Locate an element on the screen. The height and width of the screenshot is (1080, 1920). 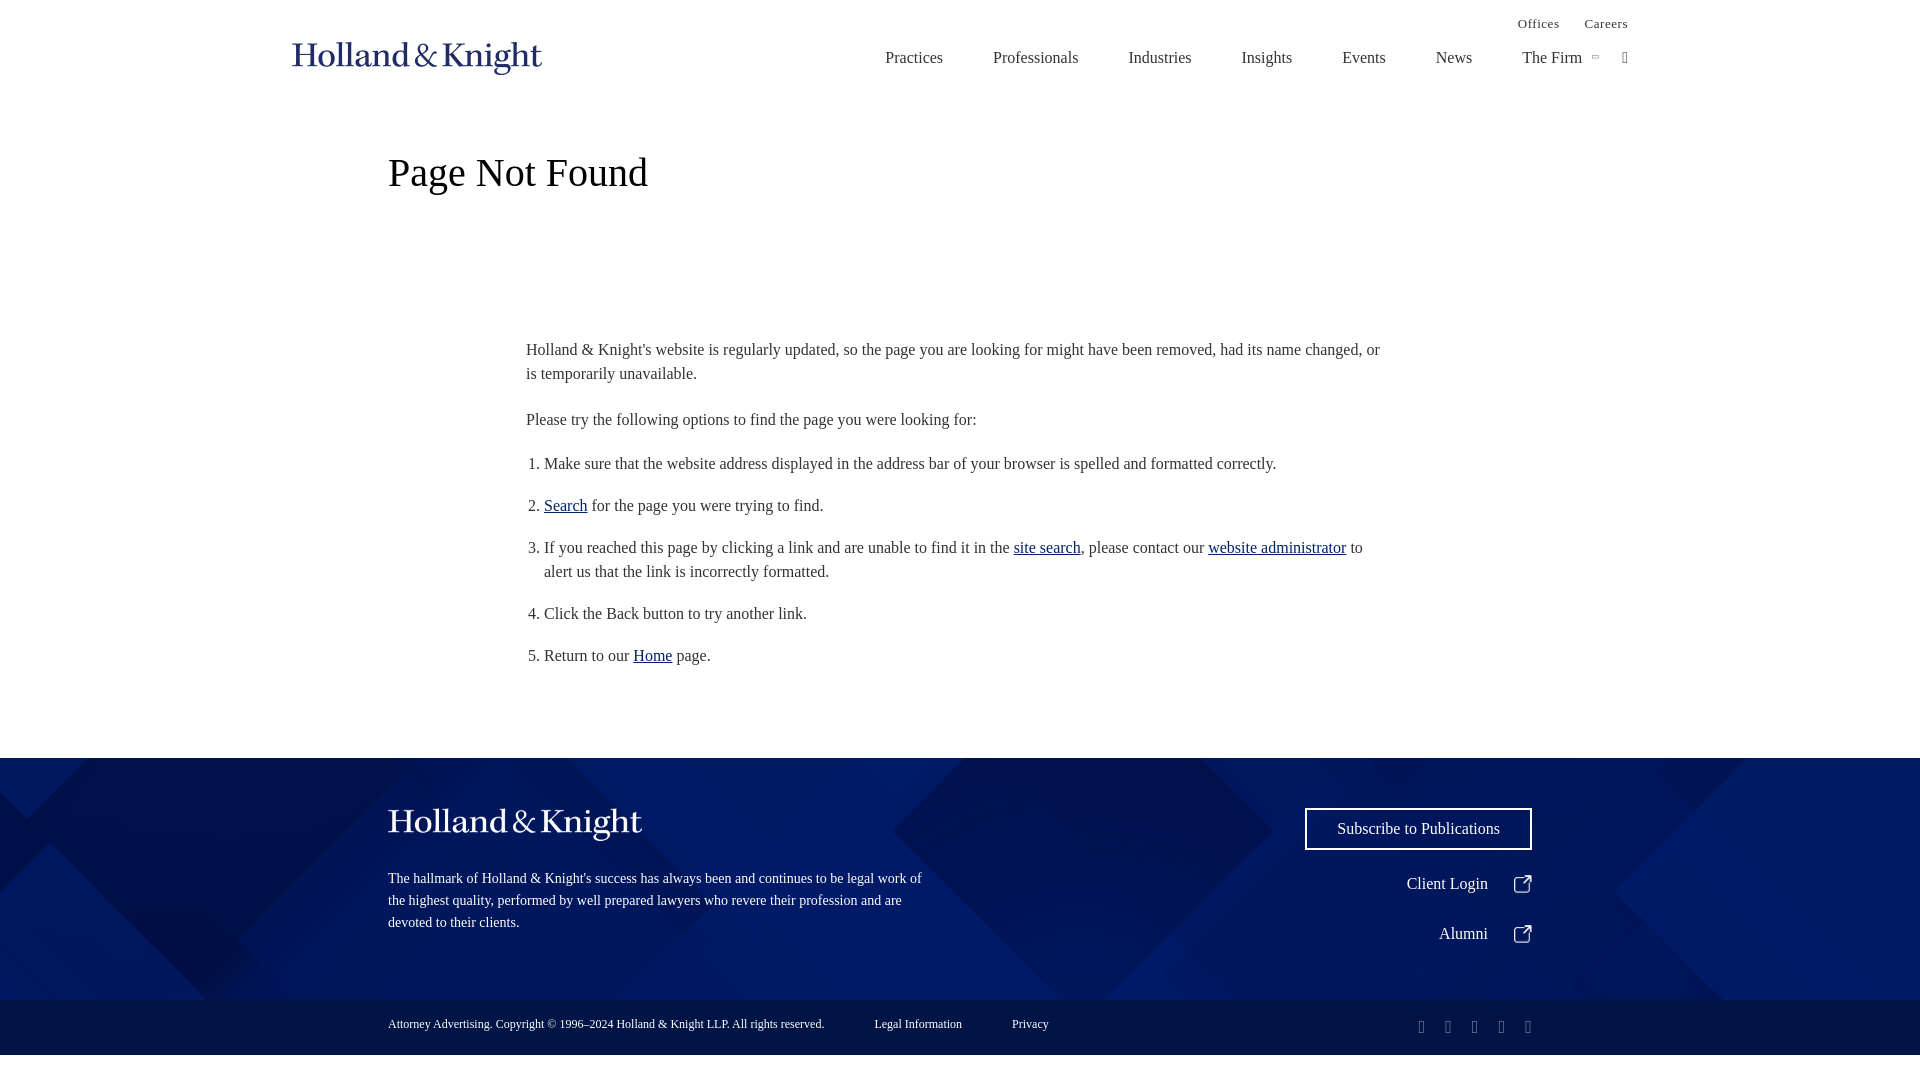
Events is located at coordinates (1364, 57).